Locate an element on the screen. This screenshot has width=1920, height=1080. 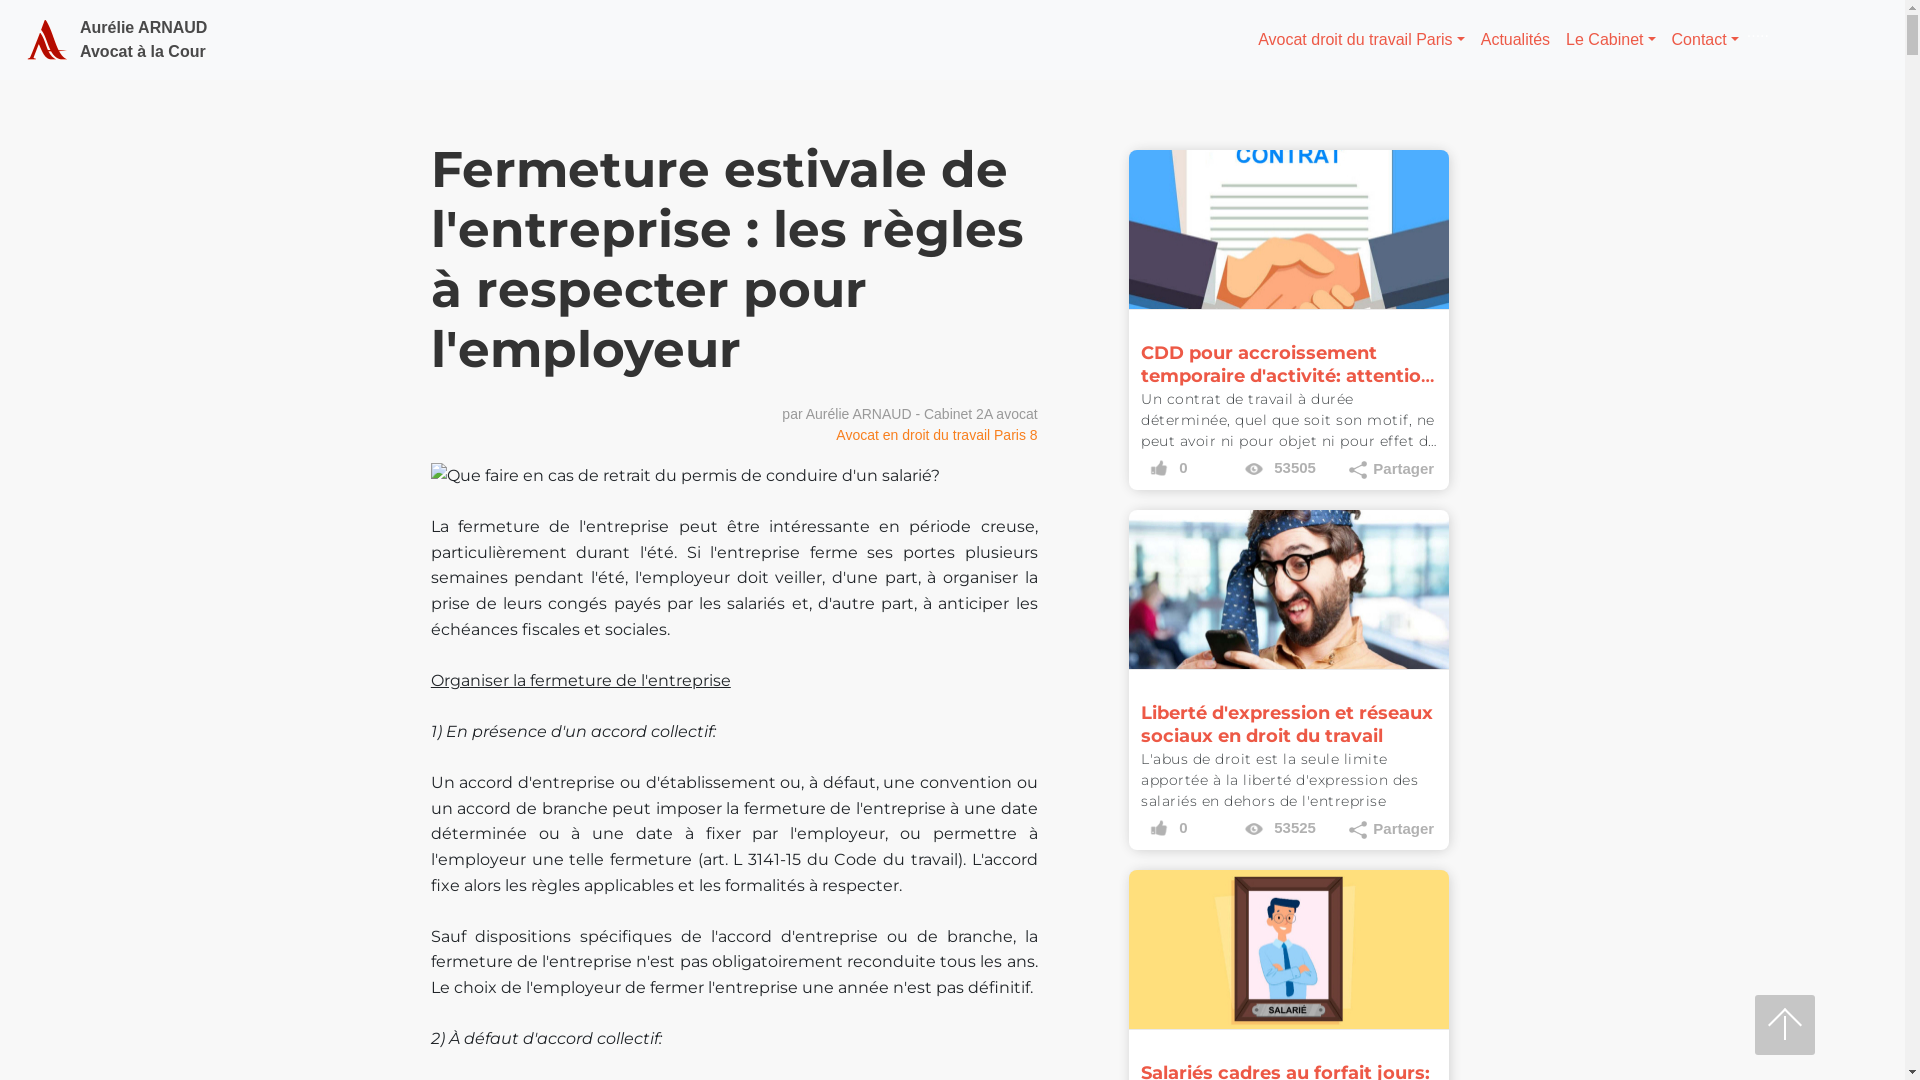
Avocat en droit du travail Paris 8 is located at coordinates (936, 435).